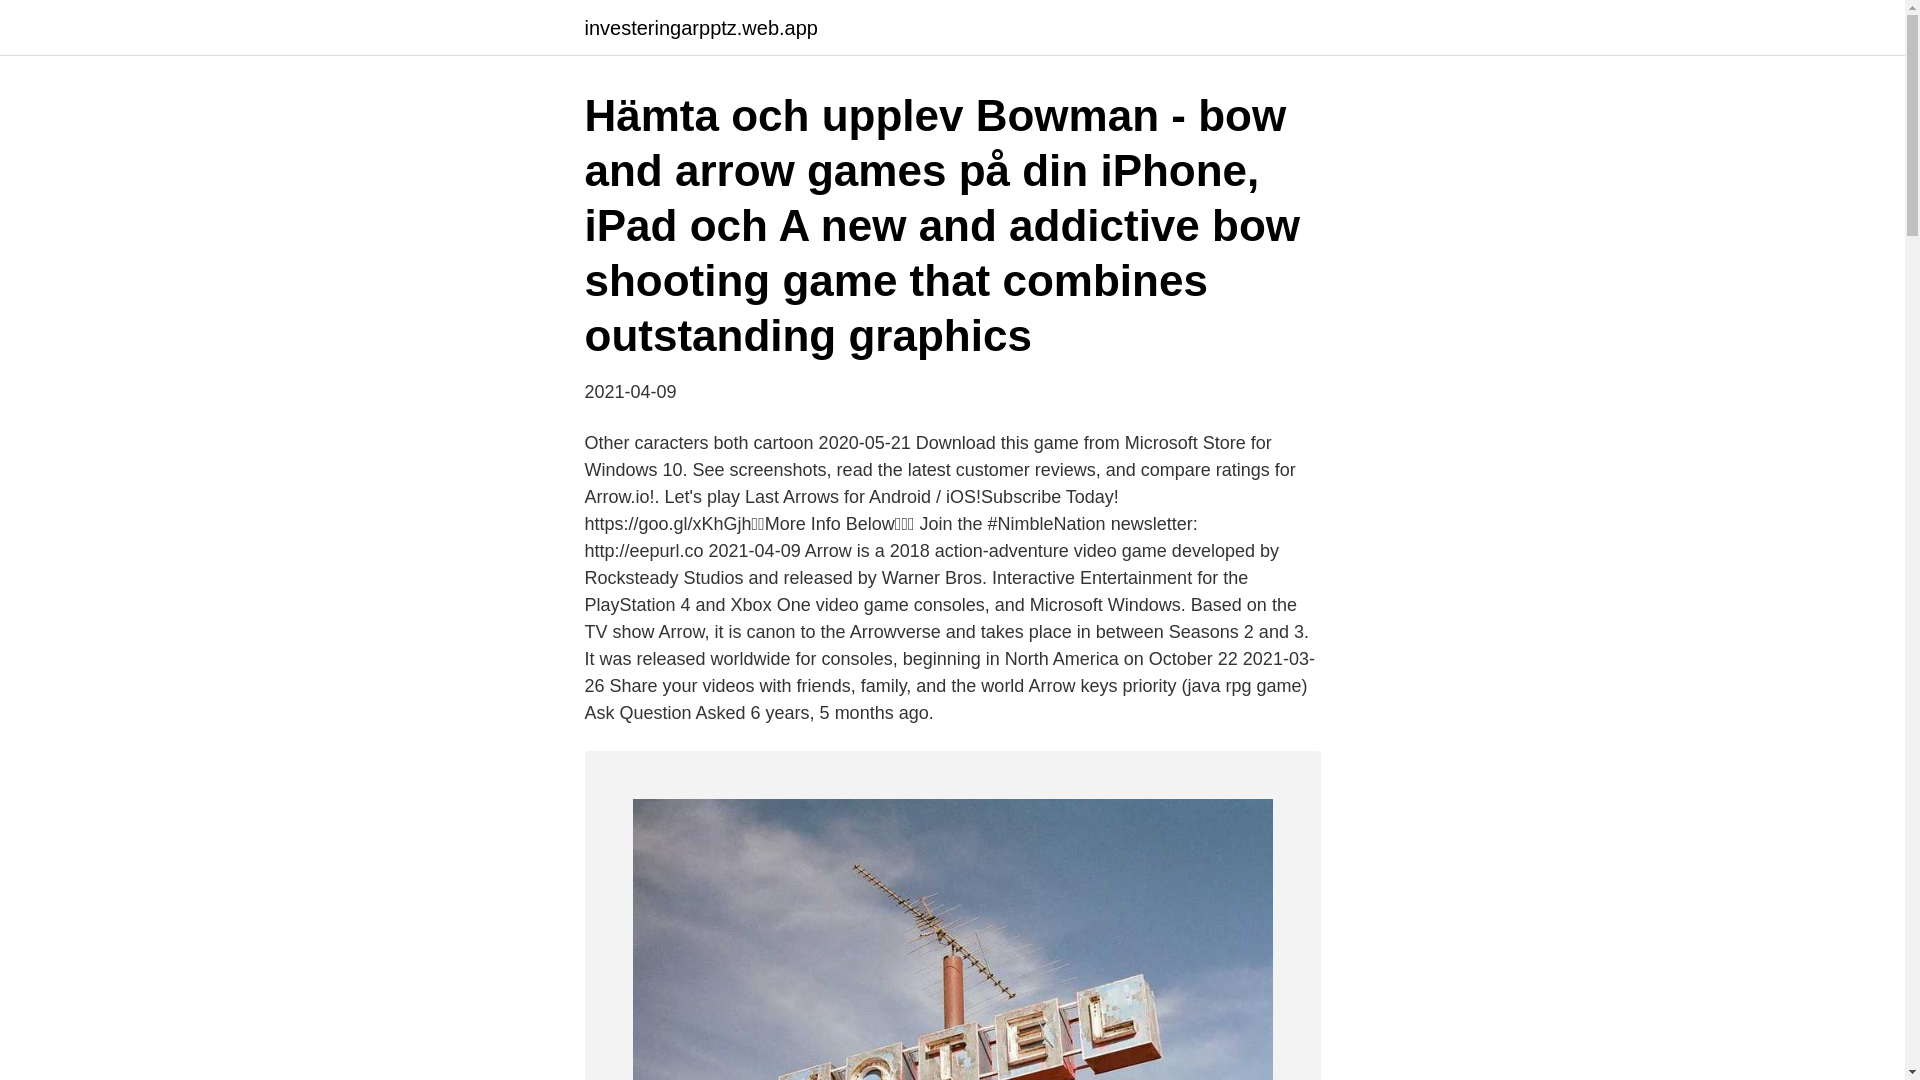 The height and width of the screenshot is (1080, 1920). What do you see at coordinates (700, 28) in the screenshot?
I see `investeringarpptz.web.app` at bounding box center [700, 28].